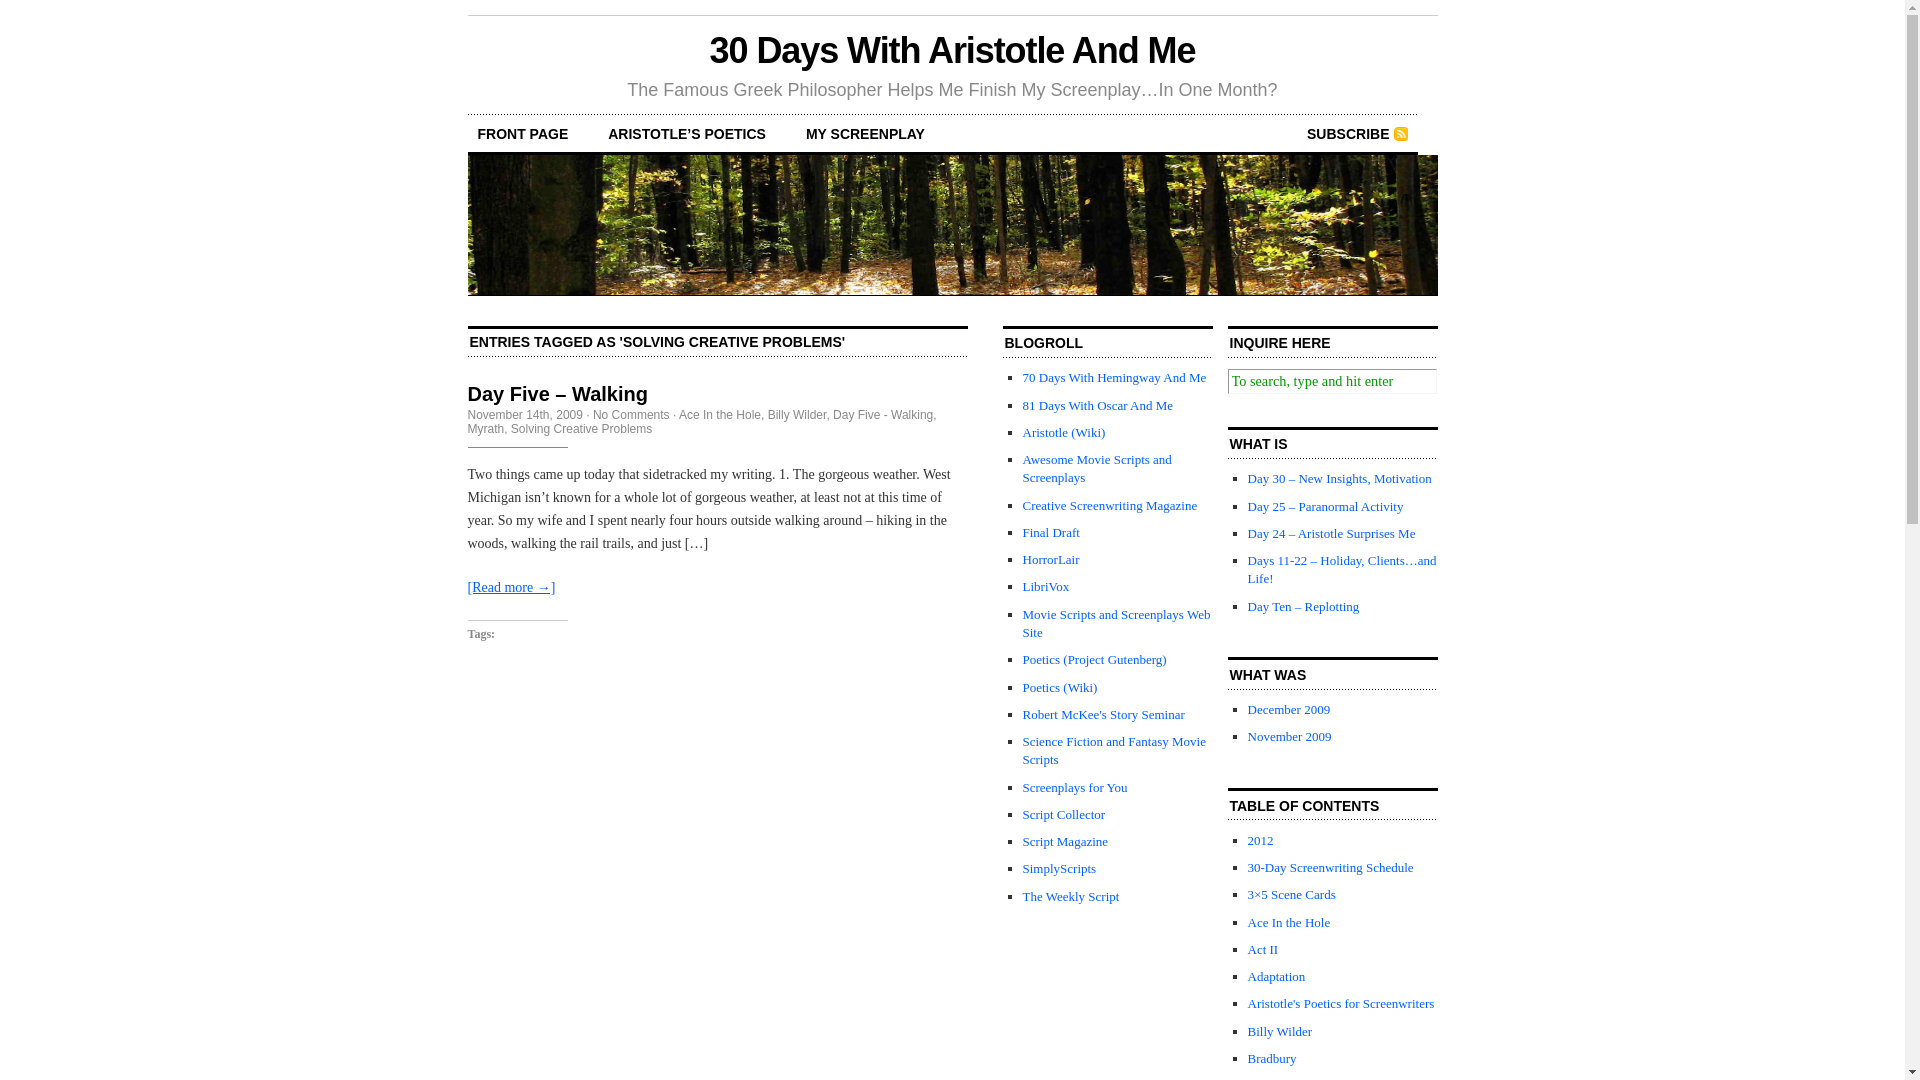 This screenshot has width=1920, height=1080. Describe the element at coordinates (632, 415) in the screenshot. I see `No Comments` at that location.